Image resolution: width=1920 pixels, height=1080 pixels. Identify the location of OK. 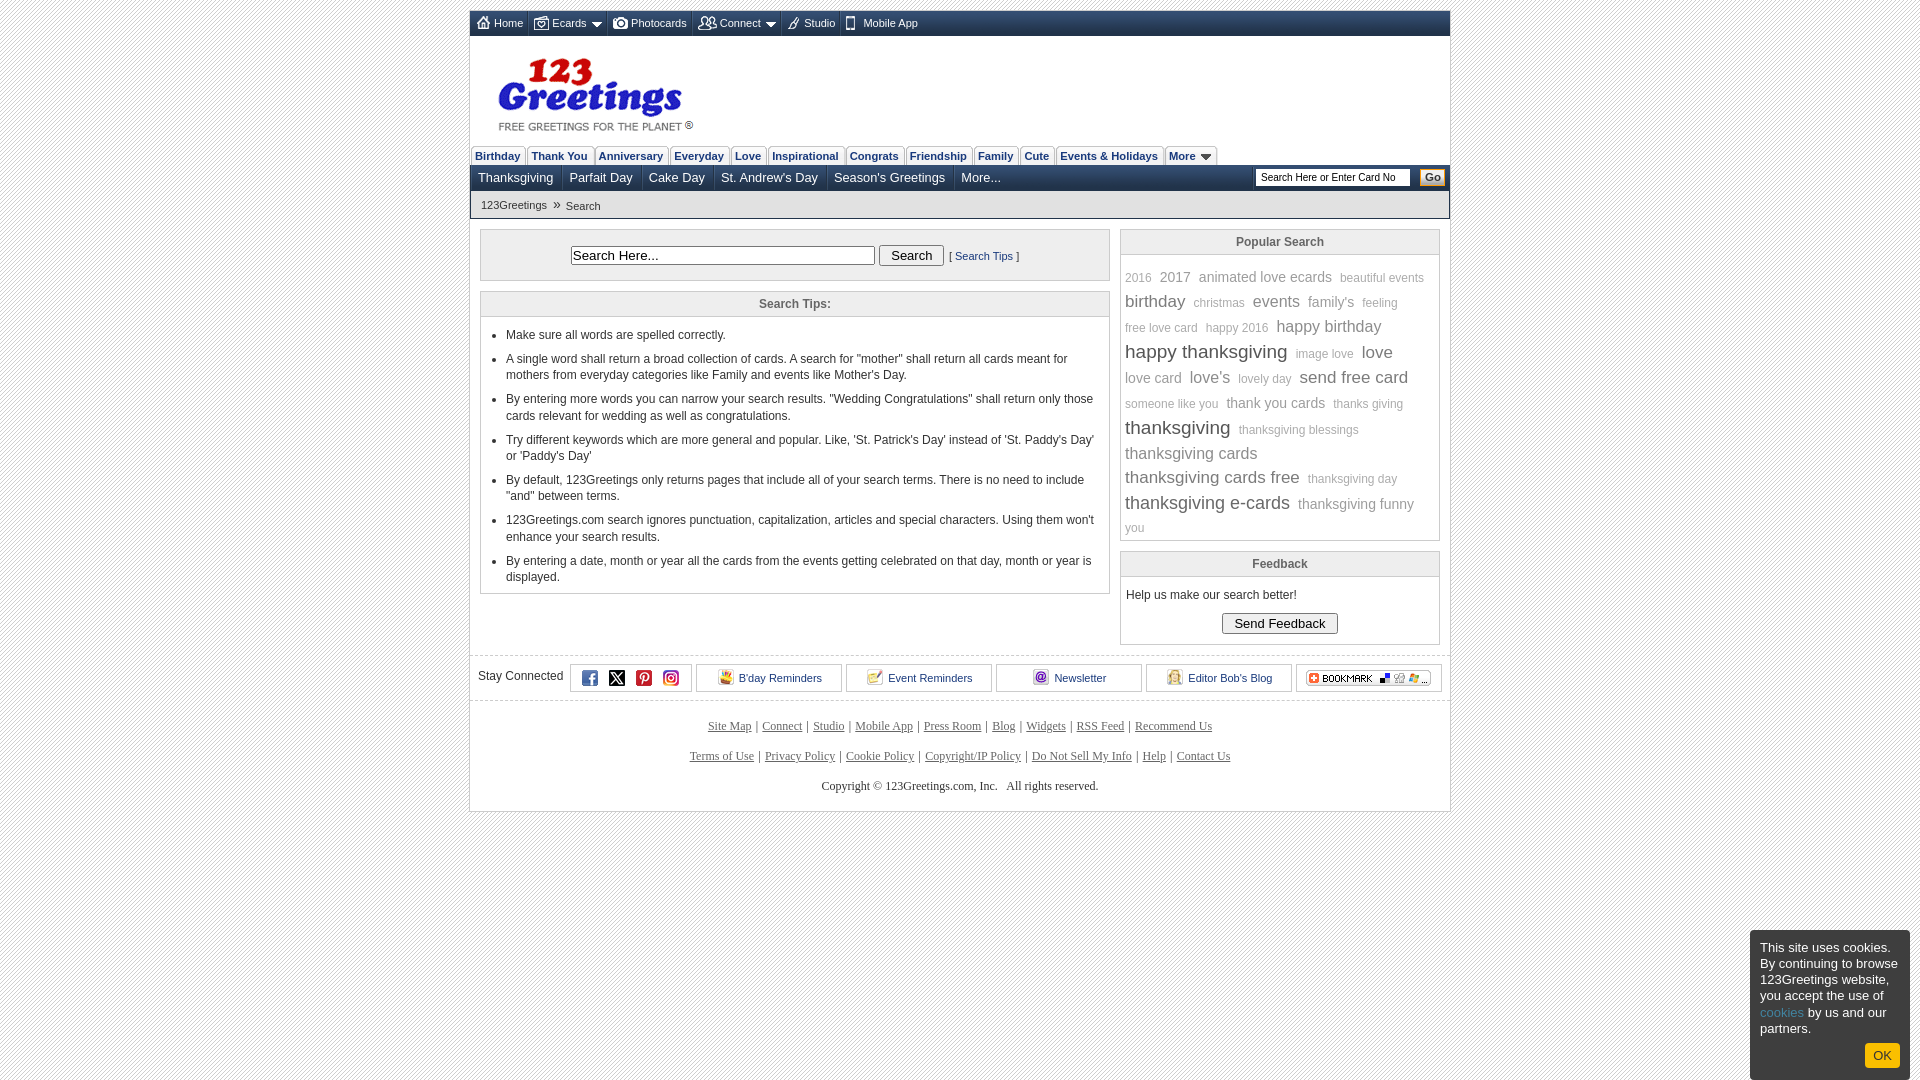
(1882, 1056).